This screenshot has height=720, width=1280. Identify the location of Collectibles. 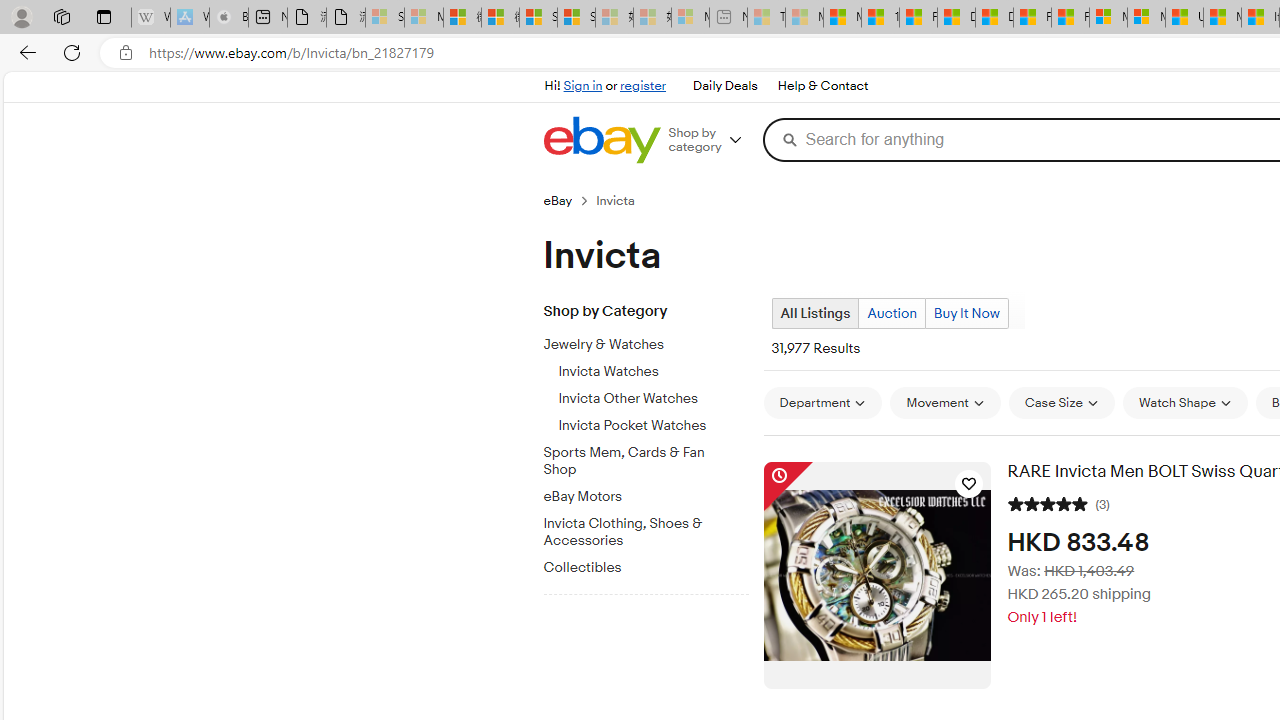
(638, 568).